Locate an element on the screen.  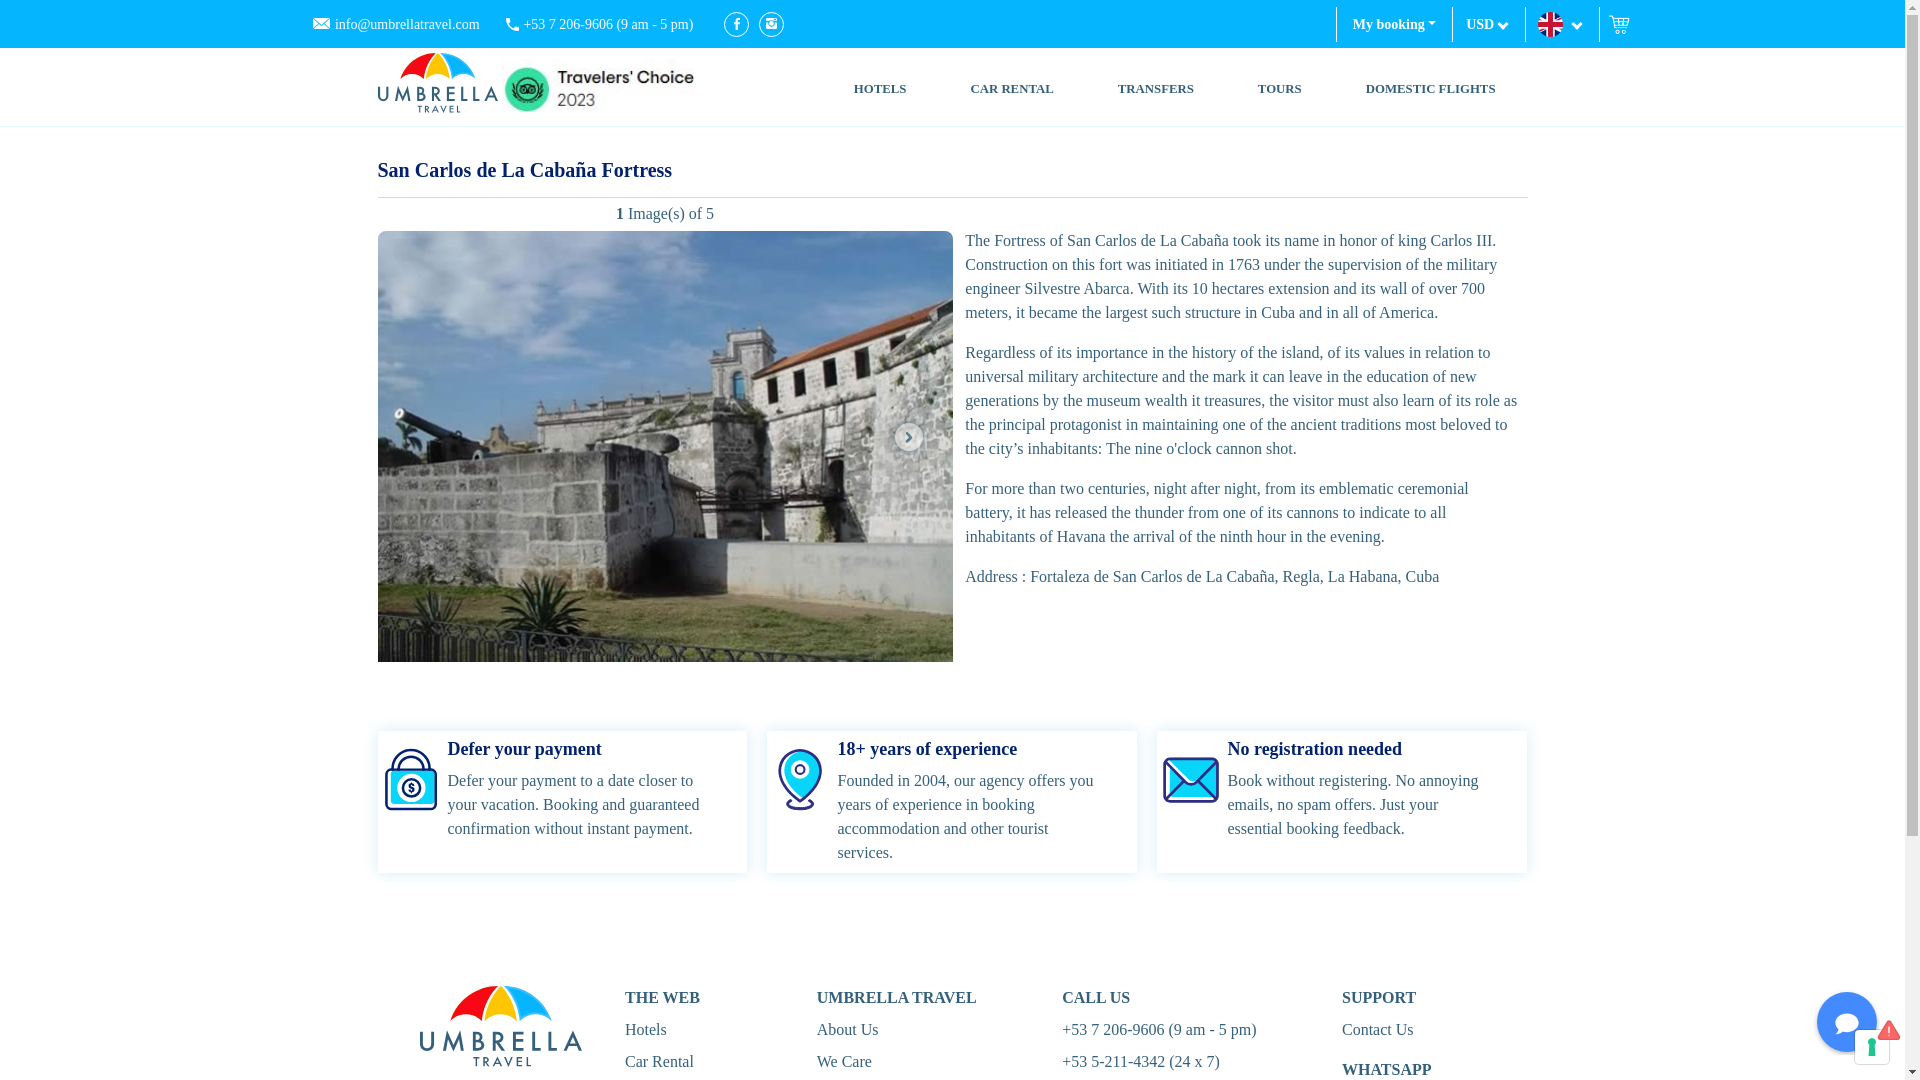
CAR RENTAL is located at coordinates (1012, 89).